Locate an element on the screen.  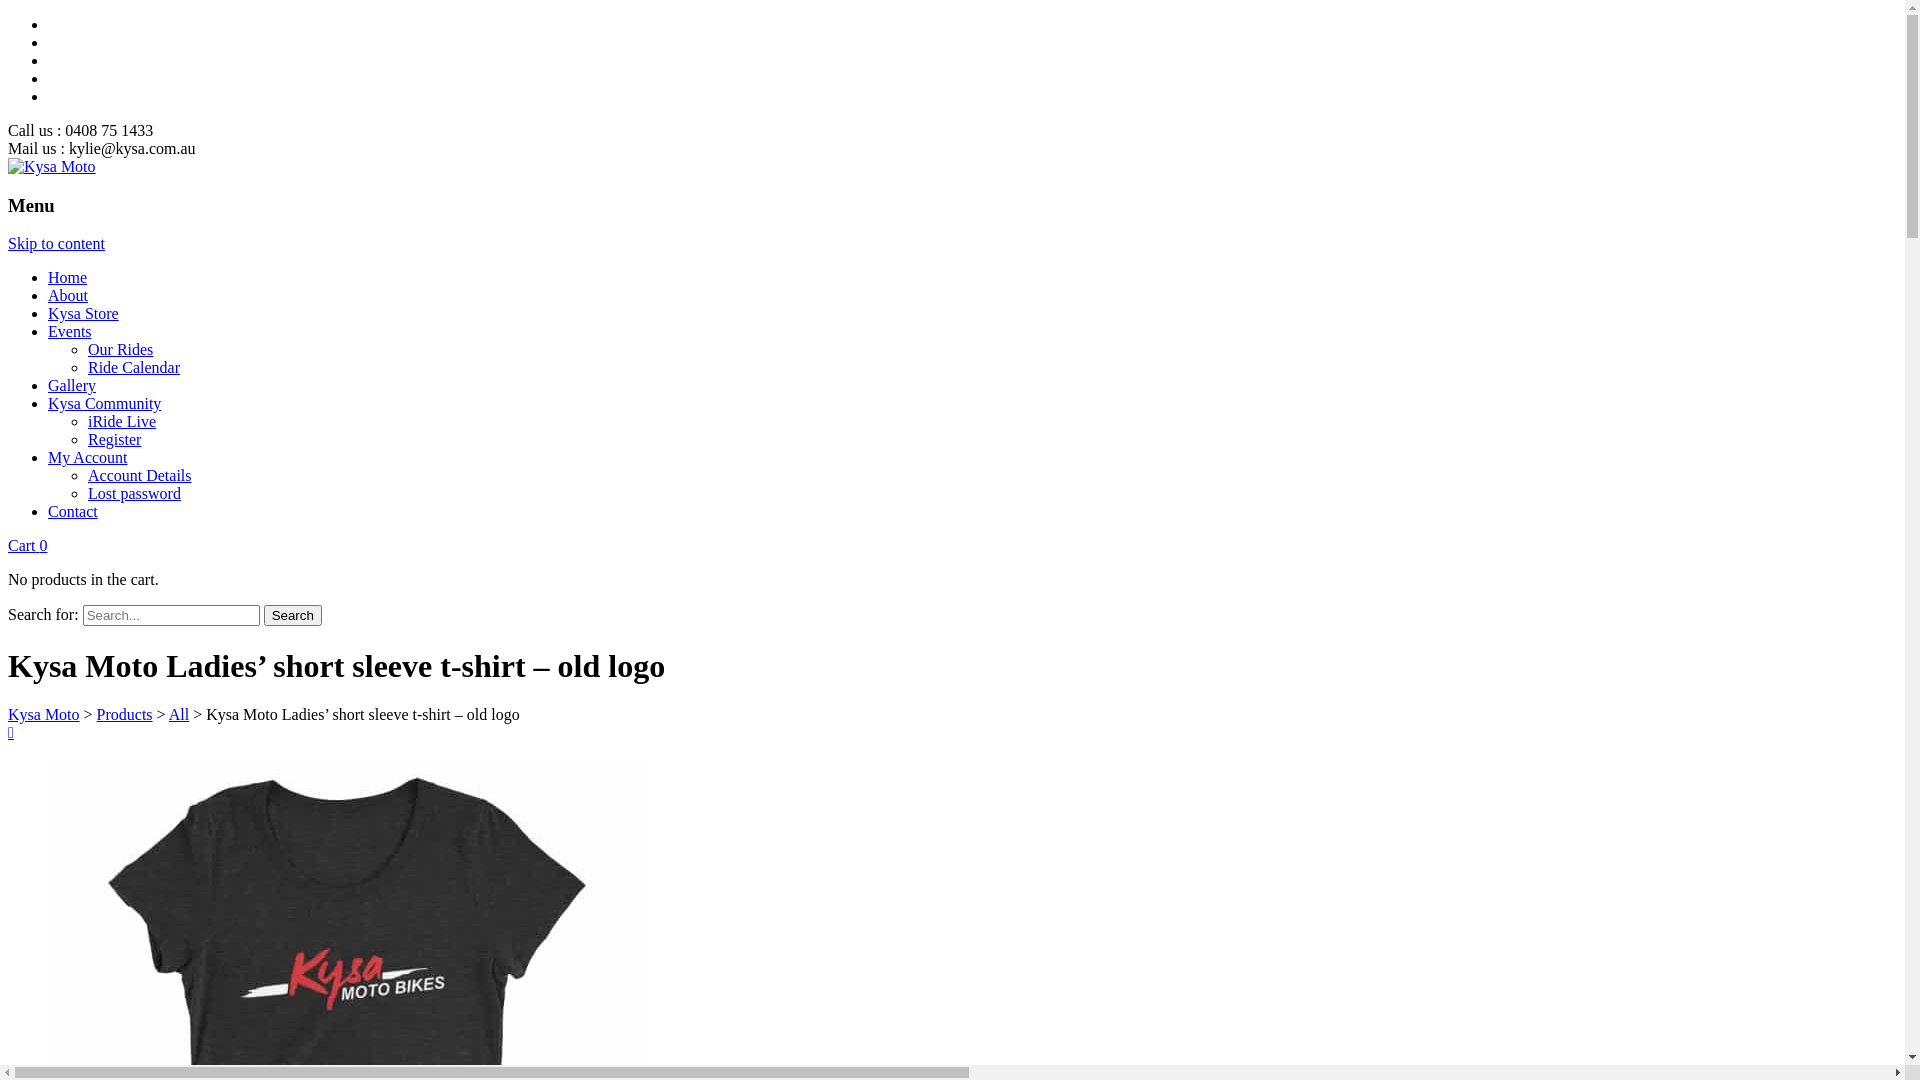
My Account is located at coordinates (88, 458).